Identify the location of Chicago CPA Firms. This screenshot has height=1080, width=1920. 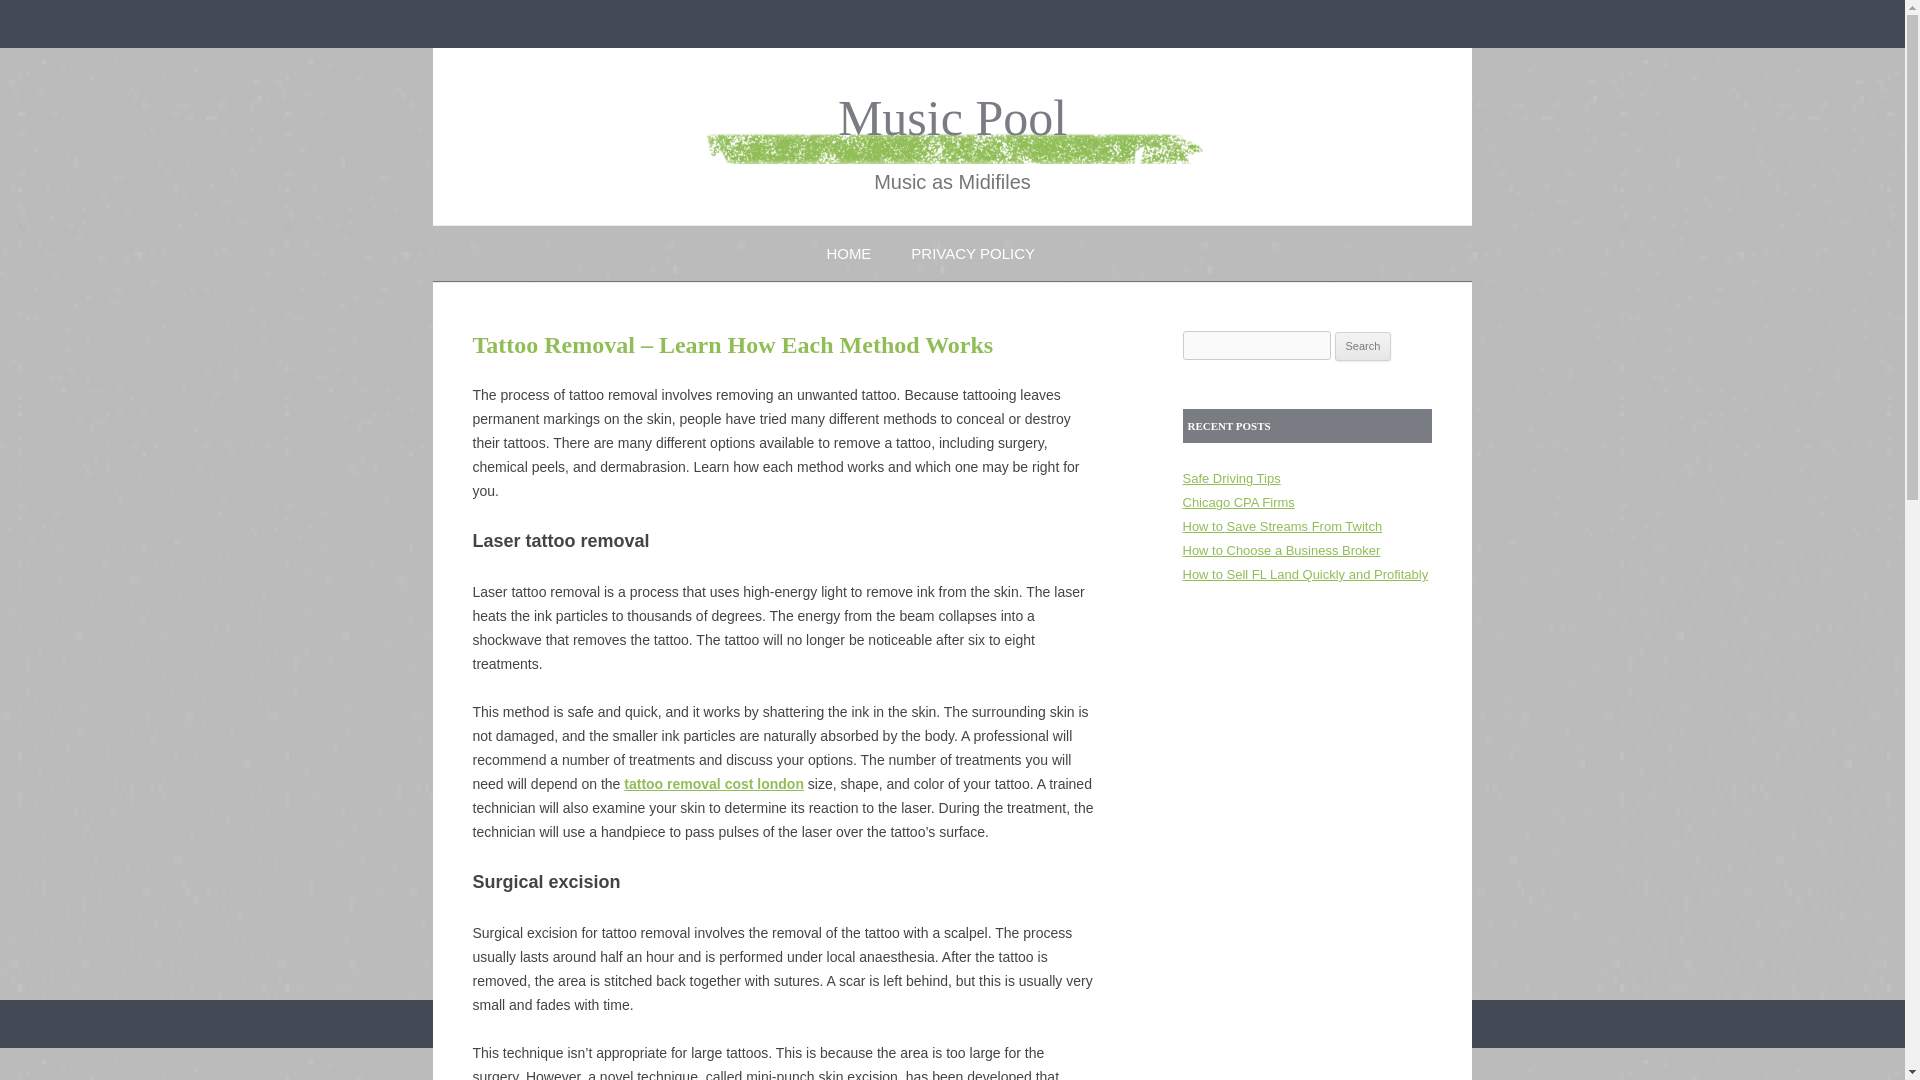
(1238, 502).